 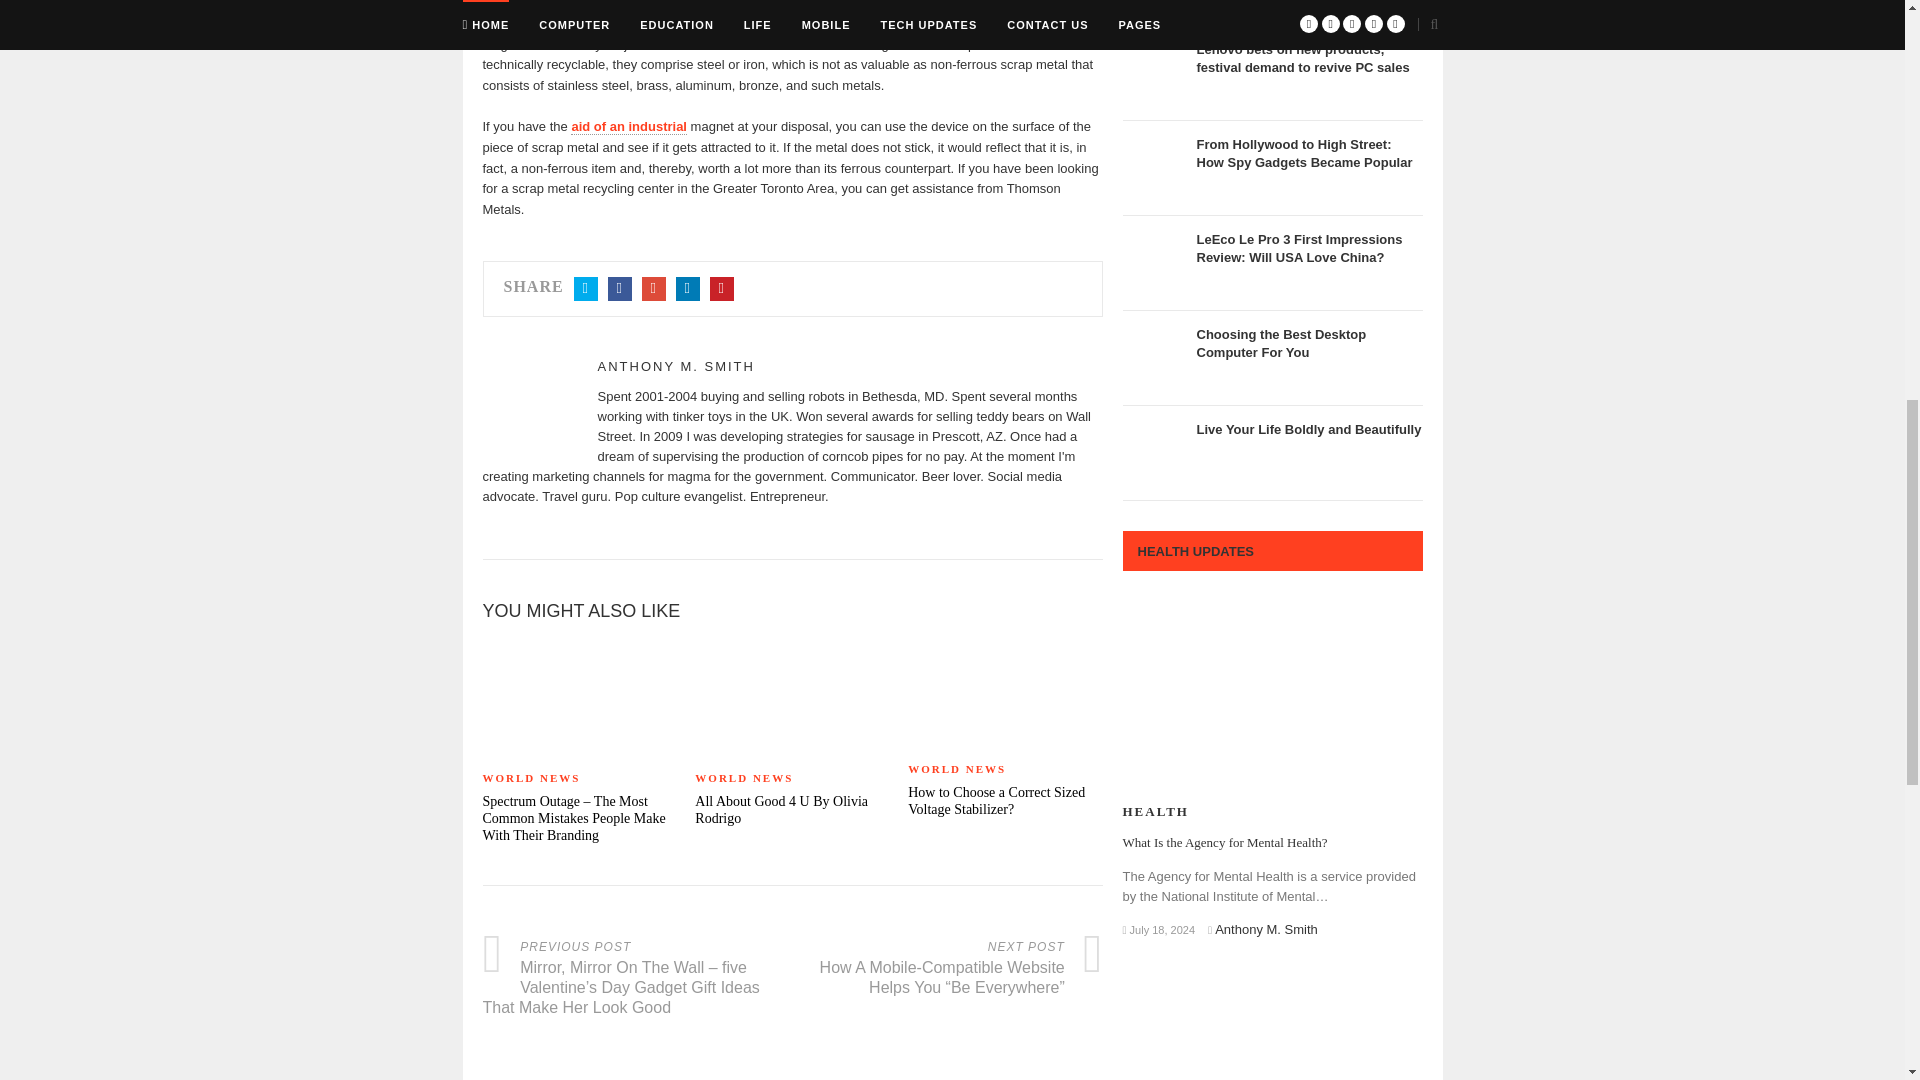 I want to click on Choosing the Best Desktop Computer For You 15, so click(x=1154, y=358).